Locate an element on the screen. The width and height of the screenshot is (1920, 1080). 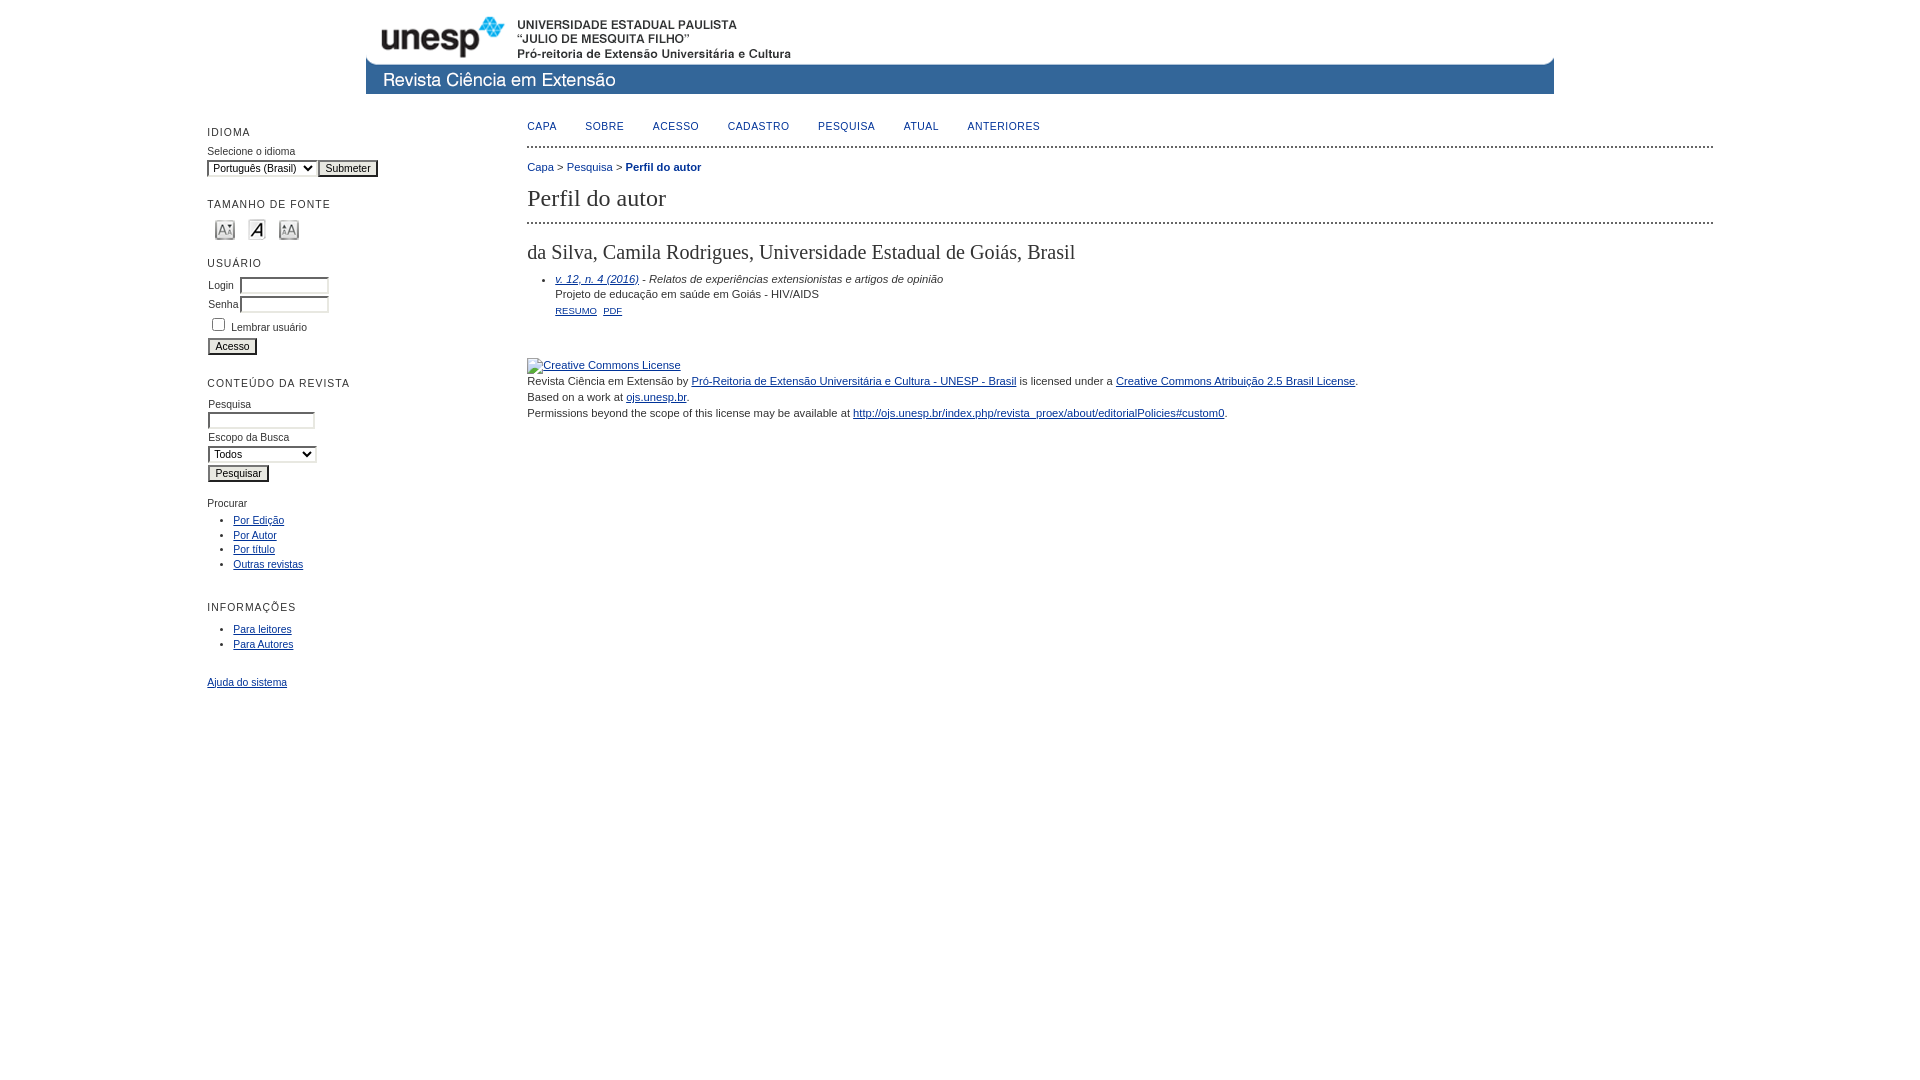
CADASTRO is located at coordinates (759, 126).